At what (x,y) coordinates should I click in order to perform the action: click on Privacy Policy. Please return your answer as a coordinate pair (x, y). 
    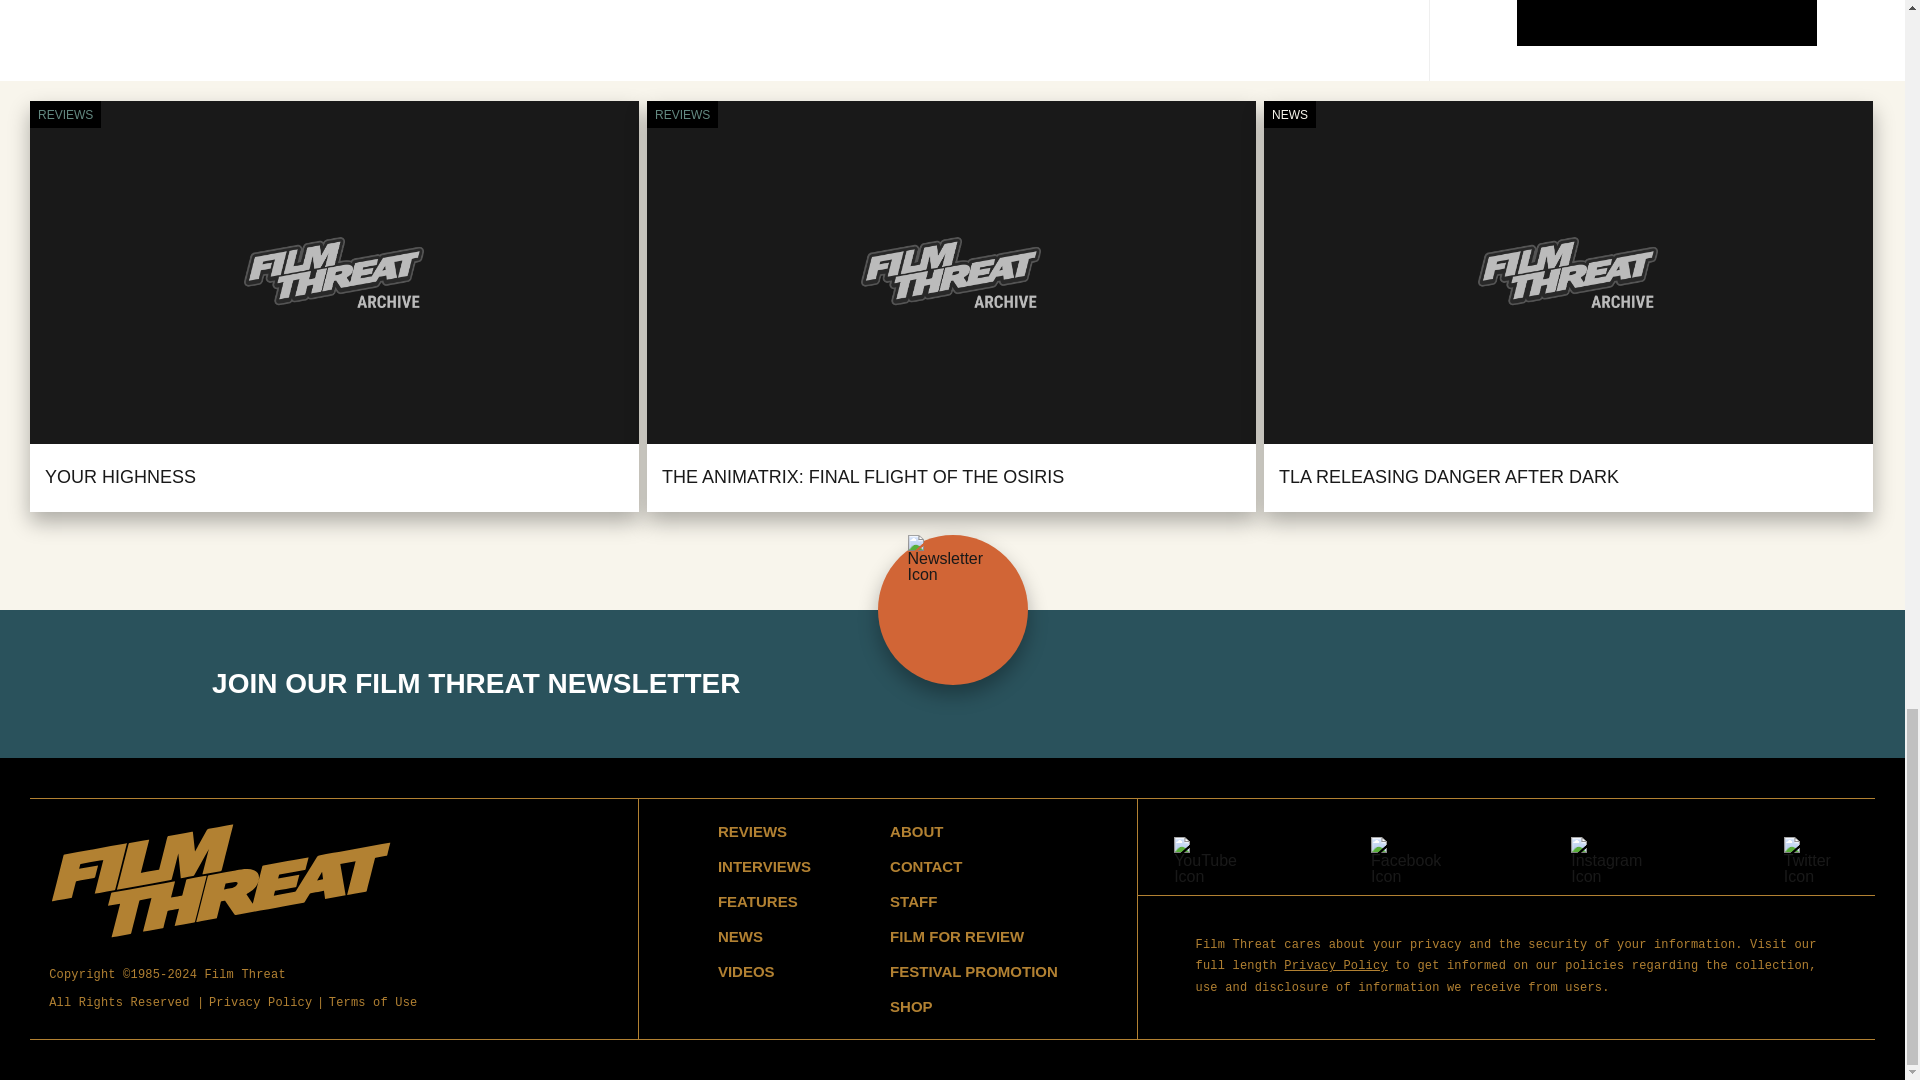
    Looking at the image, I should click on (260, 1003).